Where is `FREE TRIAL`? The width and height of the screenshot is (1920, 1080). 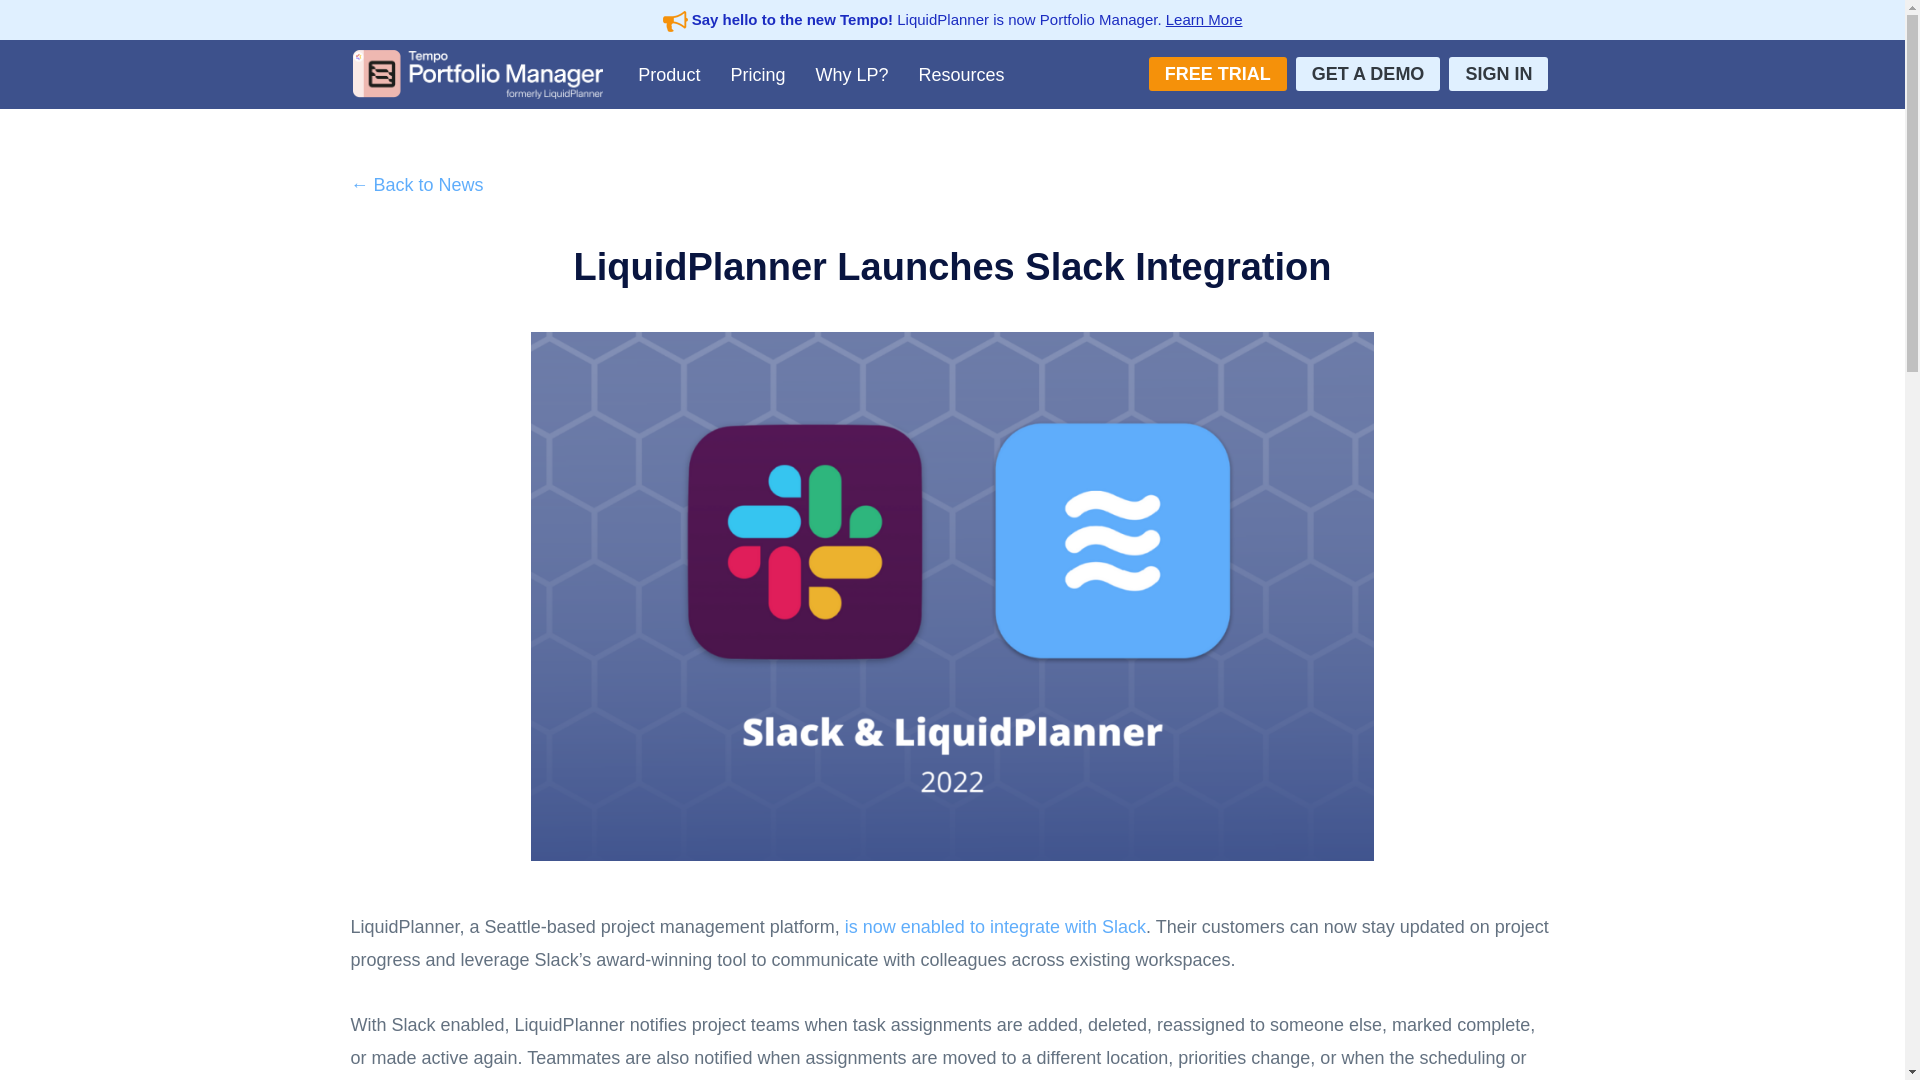
FREE TRIAL is located at coordinates (1217, 74).